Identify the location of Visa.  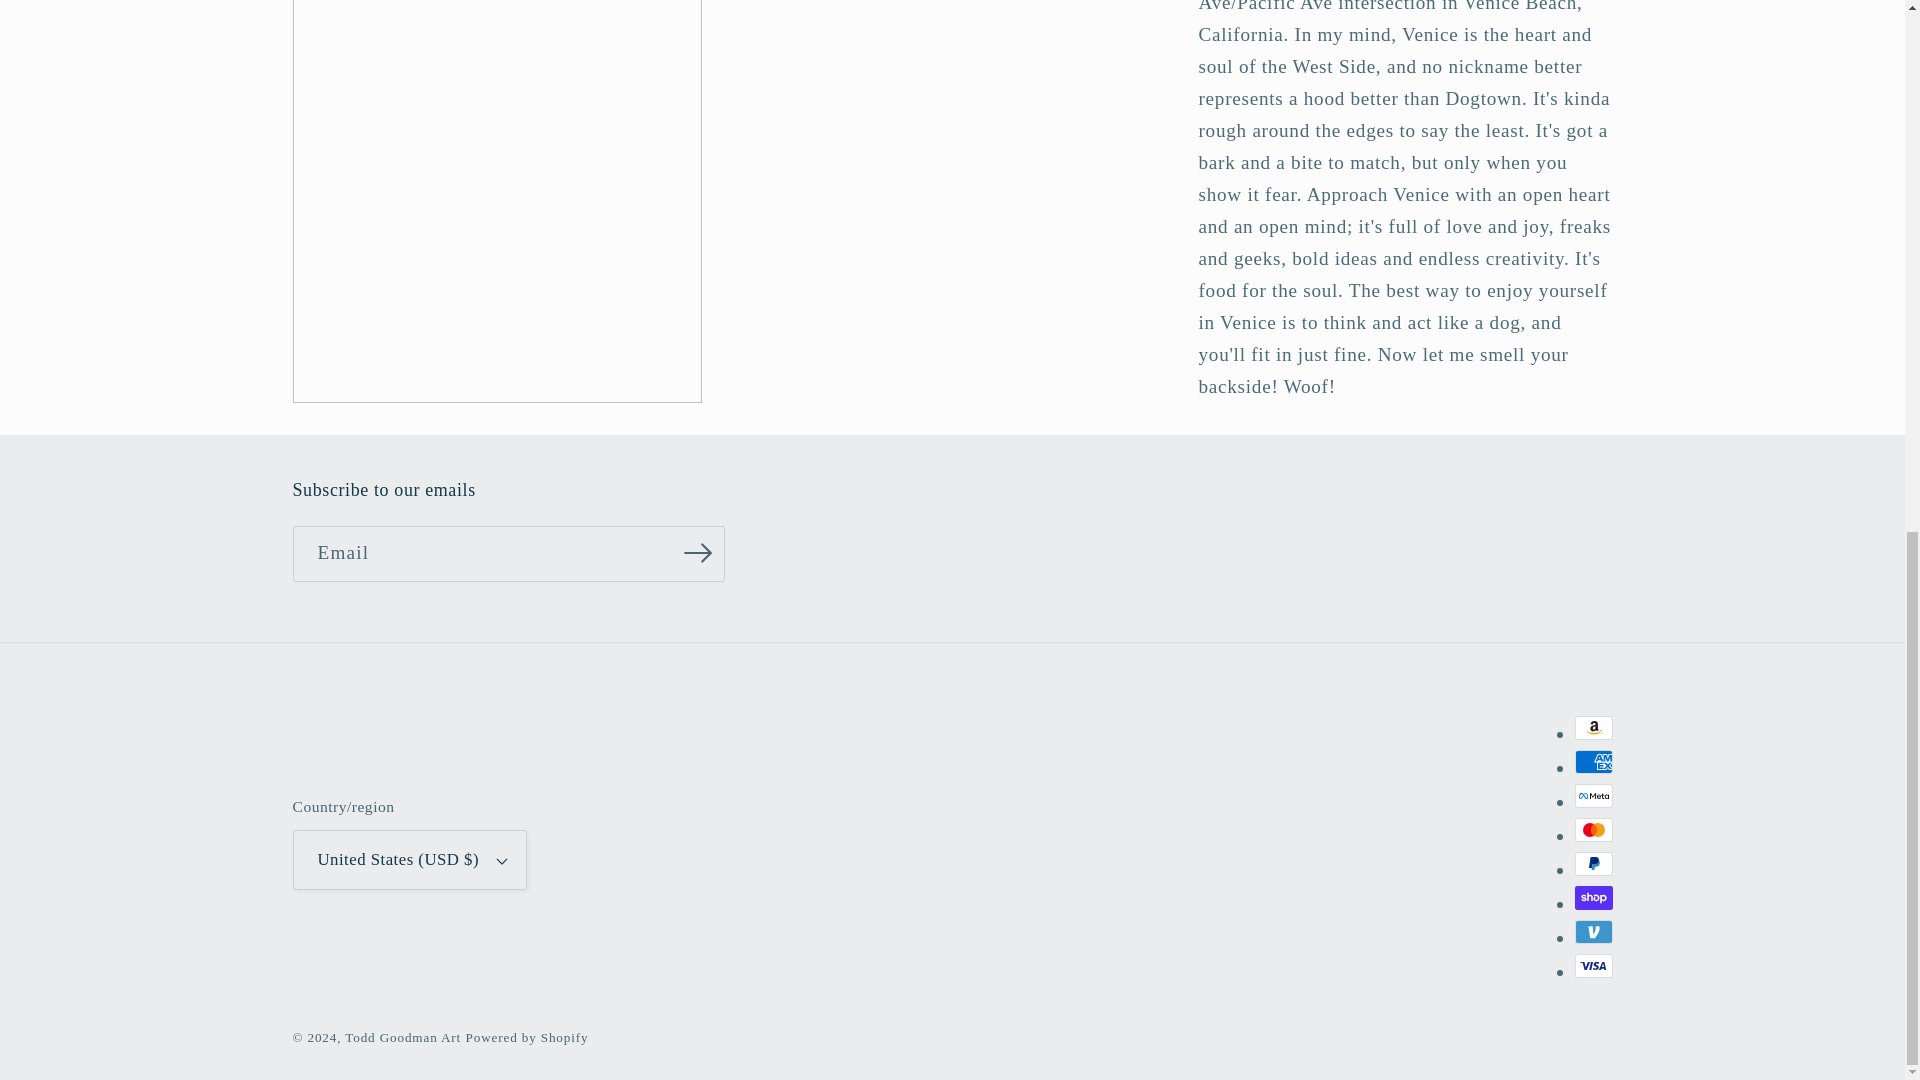
(1593, 966).